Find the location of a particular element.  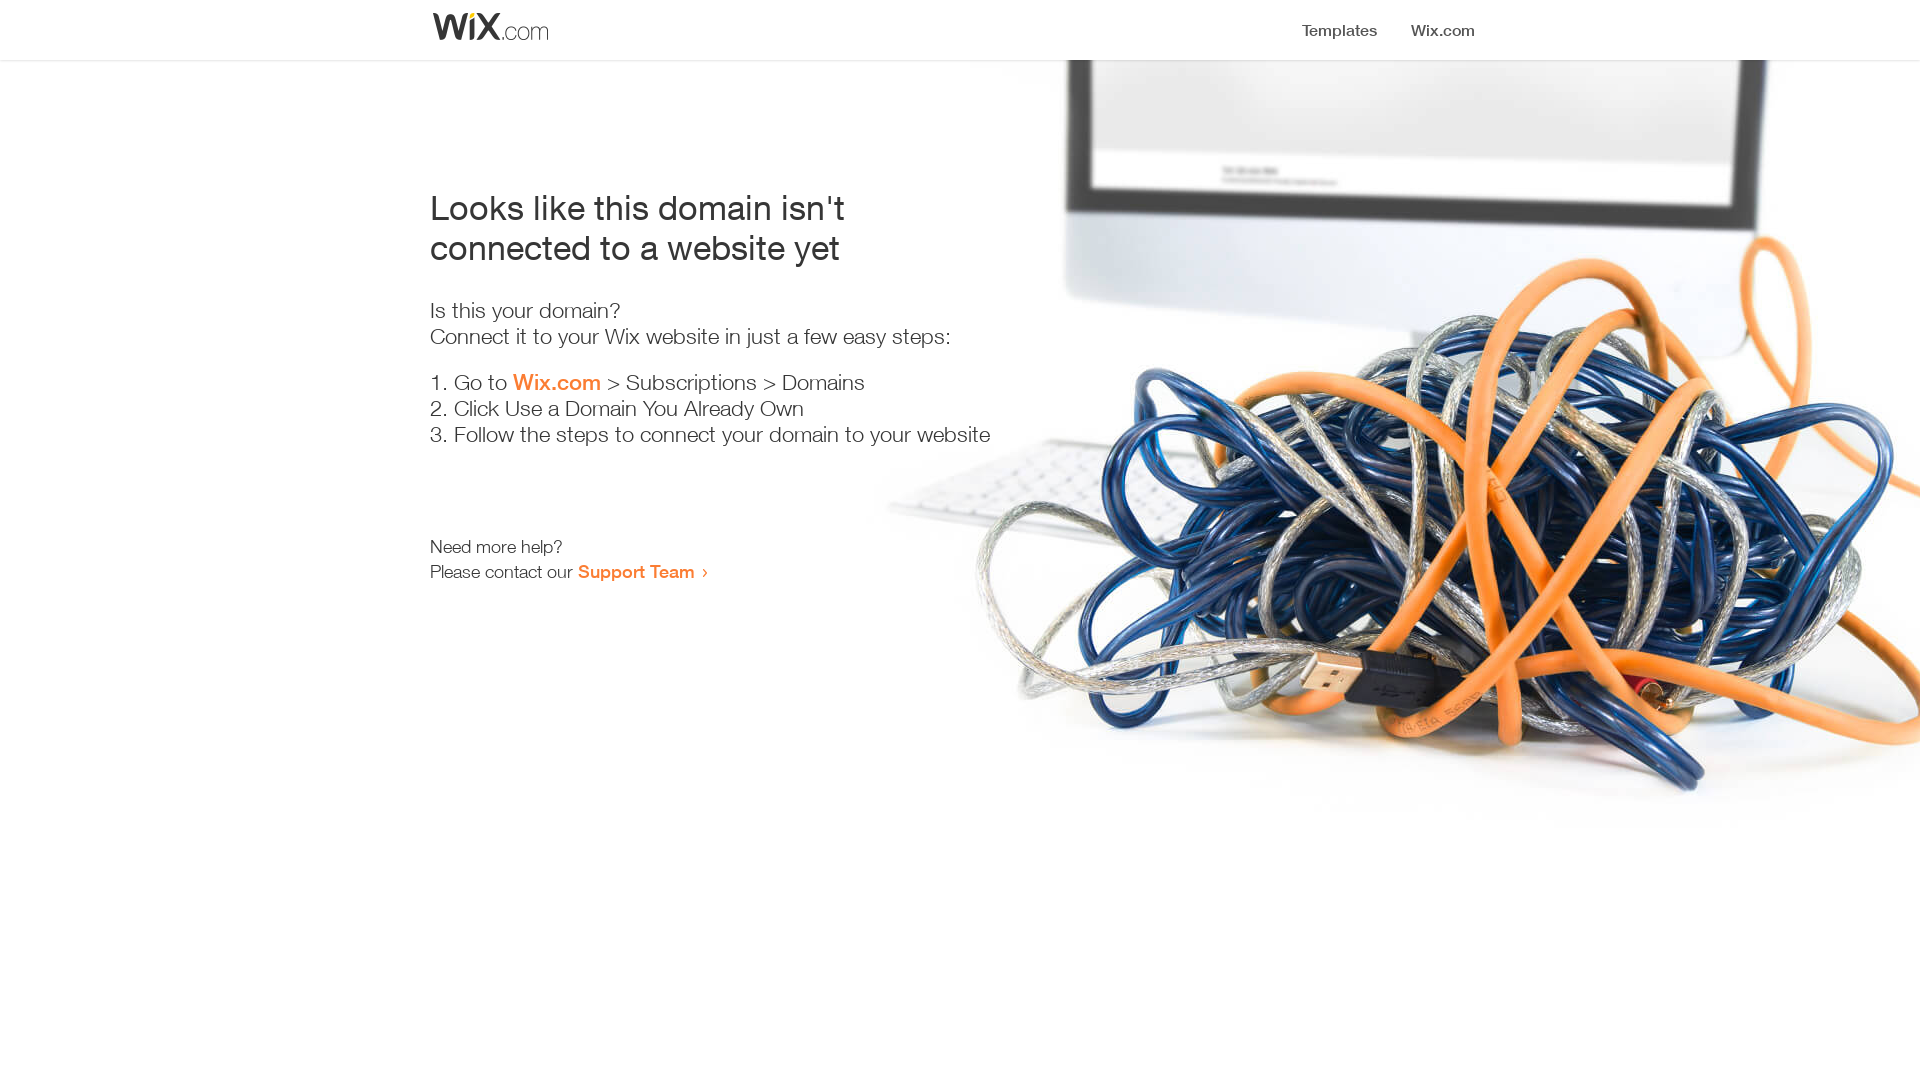

Support Team is located at coordinates (636, 571).